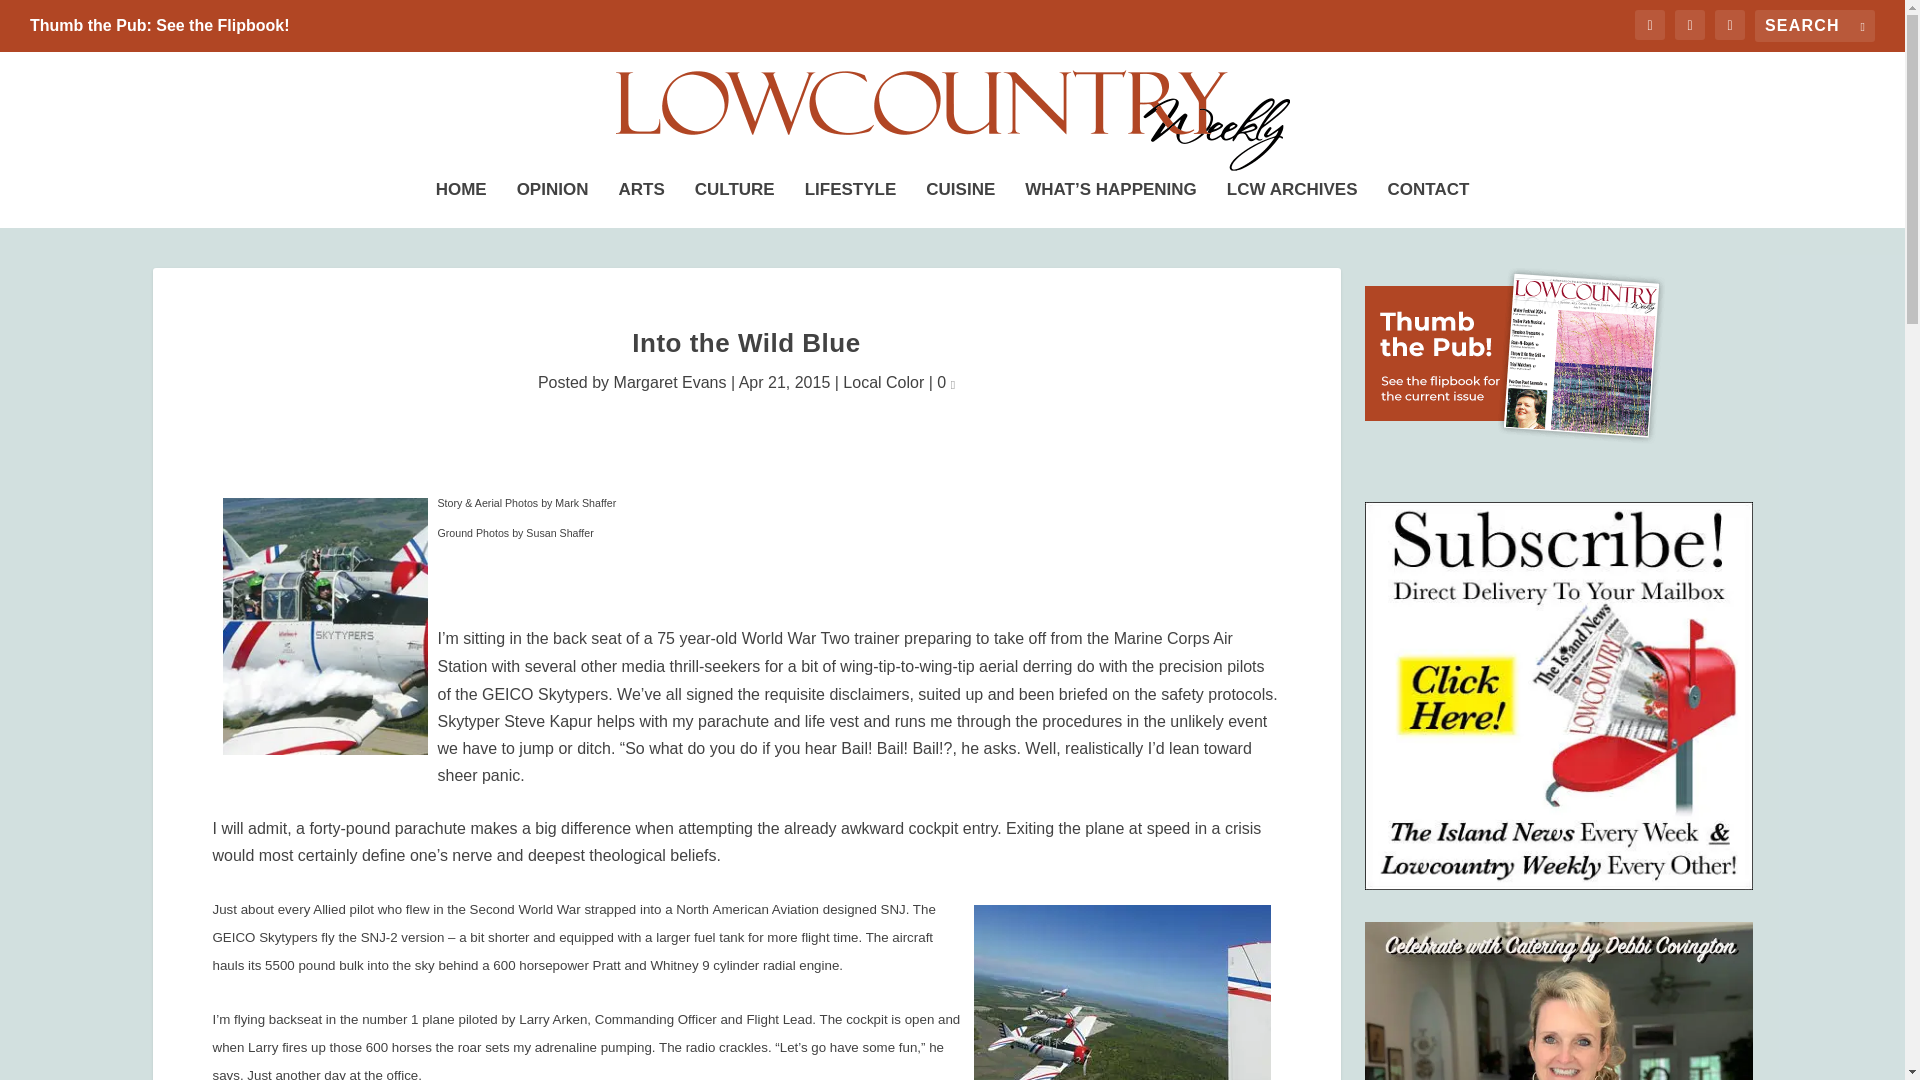  I want to click on LIFESTYLE, so click(850, 199).